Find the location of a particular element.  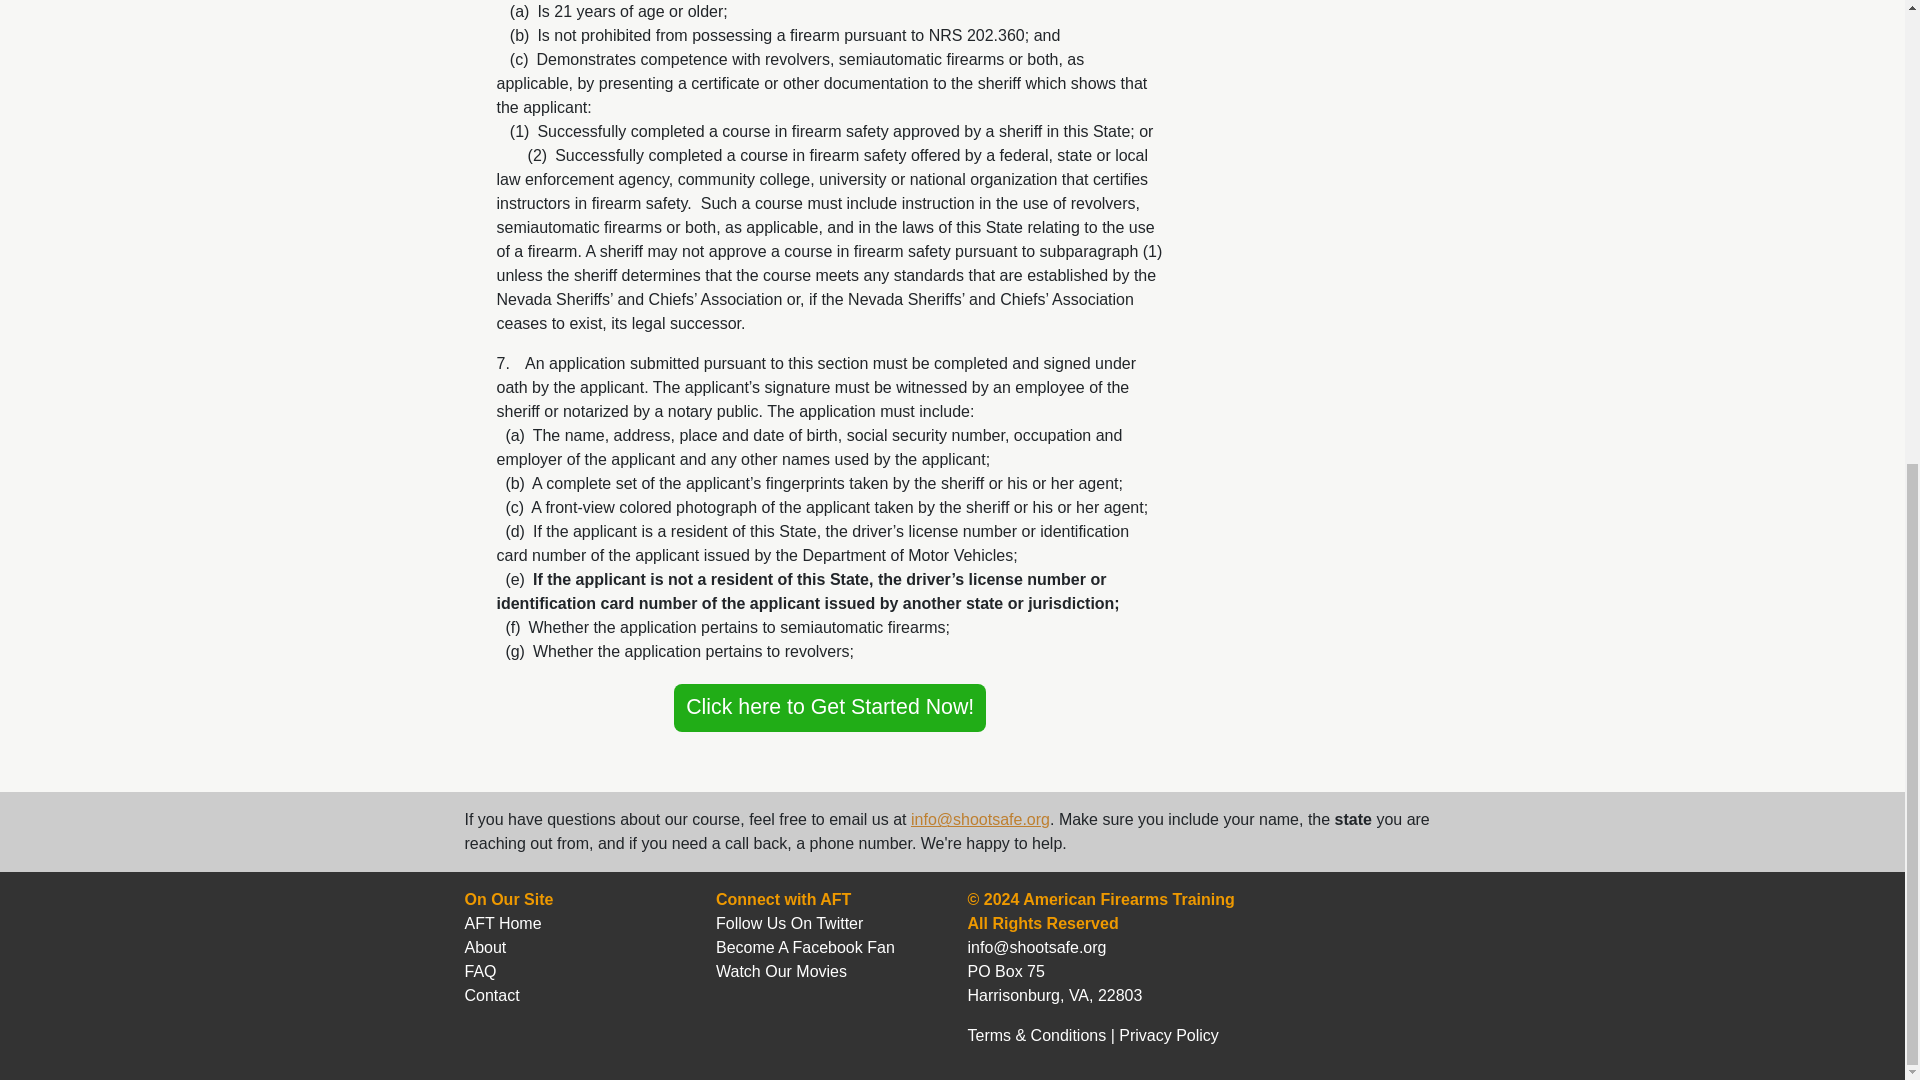

Contact is located at coordinates (491, 996).